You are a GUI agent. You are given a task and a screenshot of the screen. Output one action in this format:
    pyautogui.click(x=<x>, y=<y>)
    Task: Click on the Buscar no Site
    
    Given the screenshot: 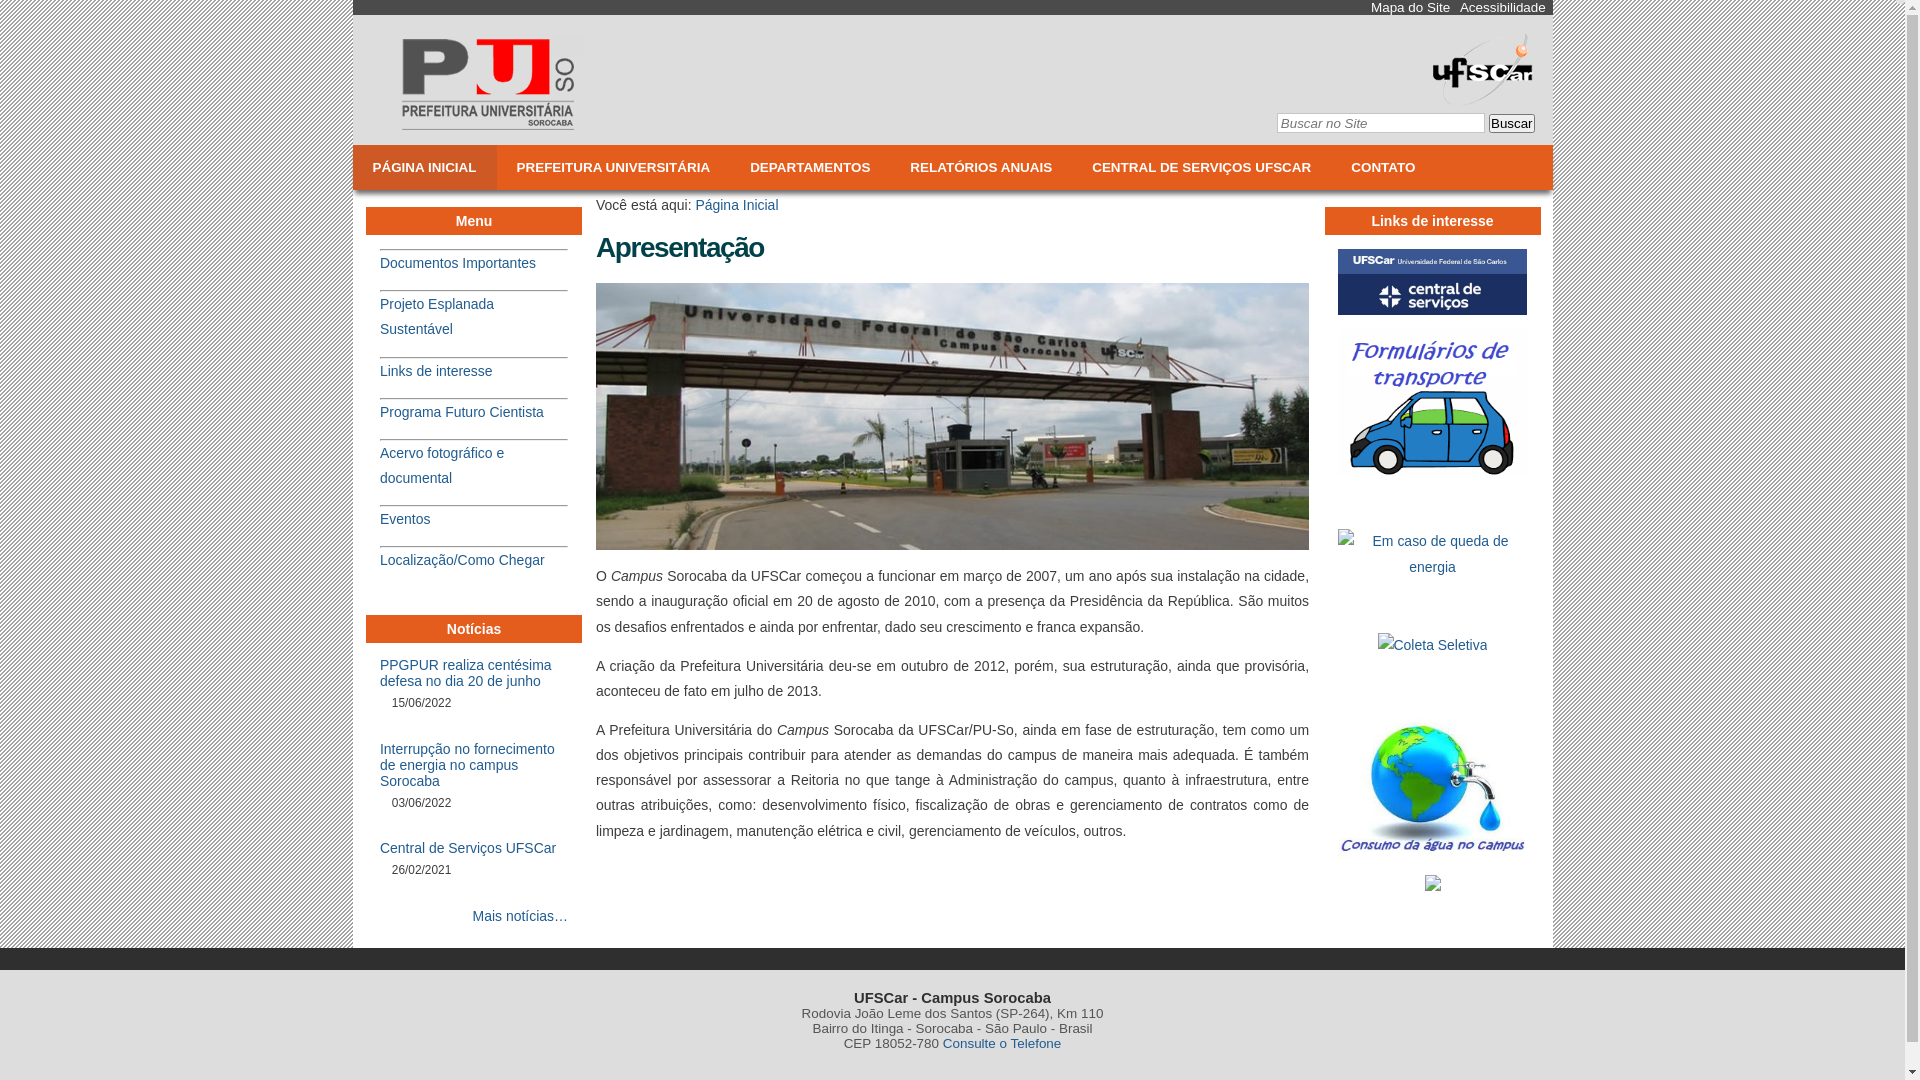 What is the action you would take?
    pyautogui.click(x=1380, y=123)
    